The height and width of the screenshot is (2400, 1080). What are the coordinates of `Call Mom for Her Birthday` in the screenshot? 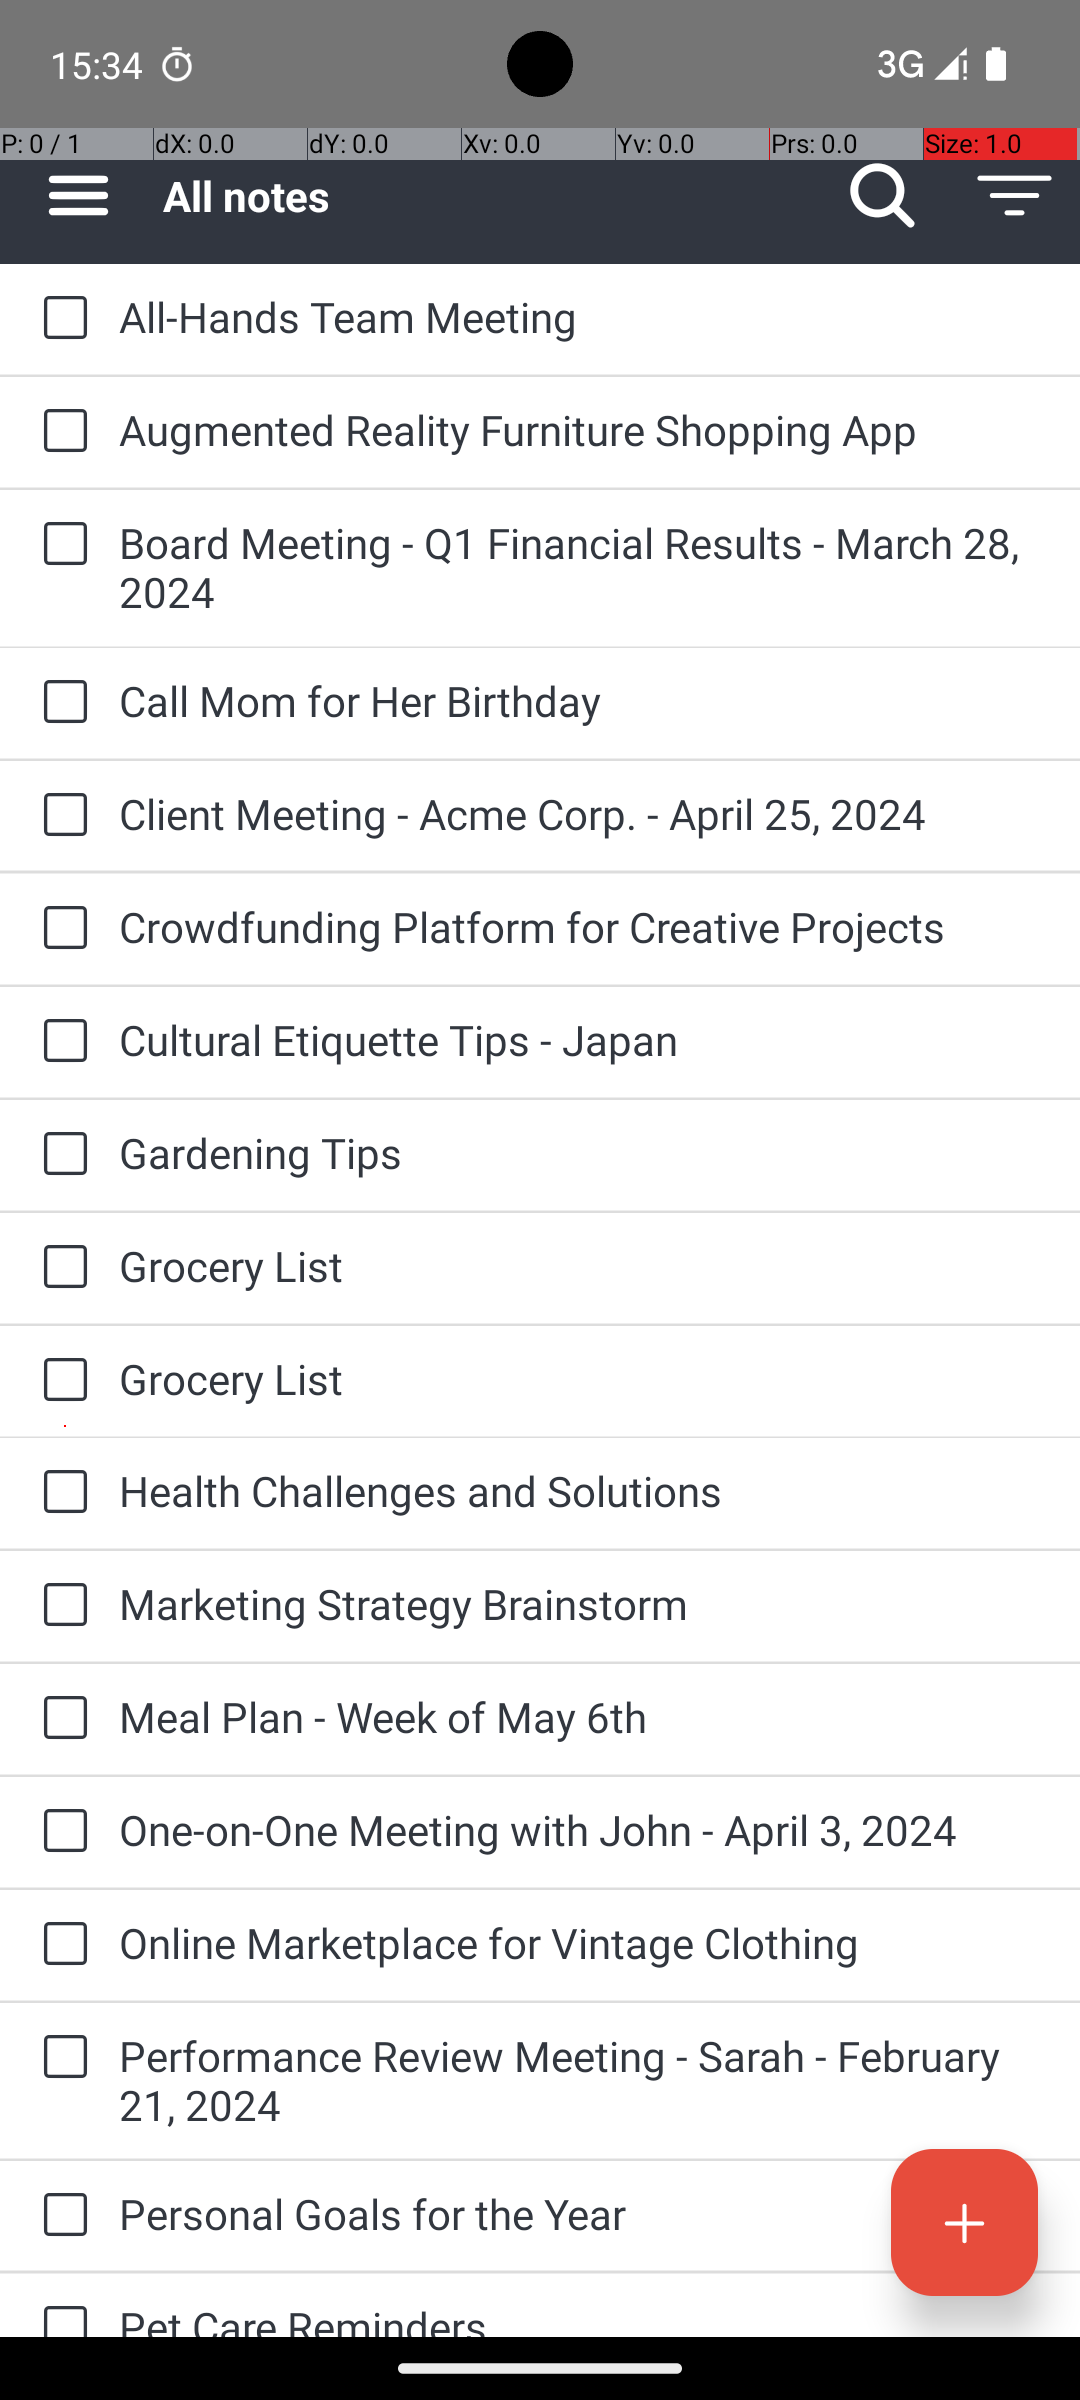 It's located at (580, 700).